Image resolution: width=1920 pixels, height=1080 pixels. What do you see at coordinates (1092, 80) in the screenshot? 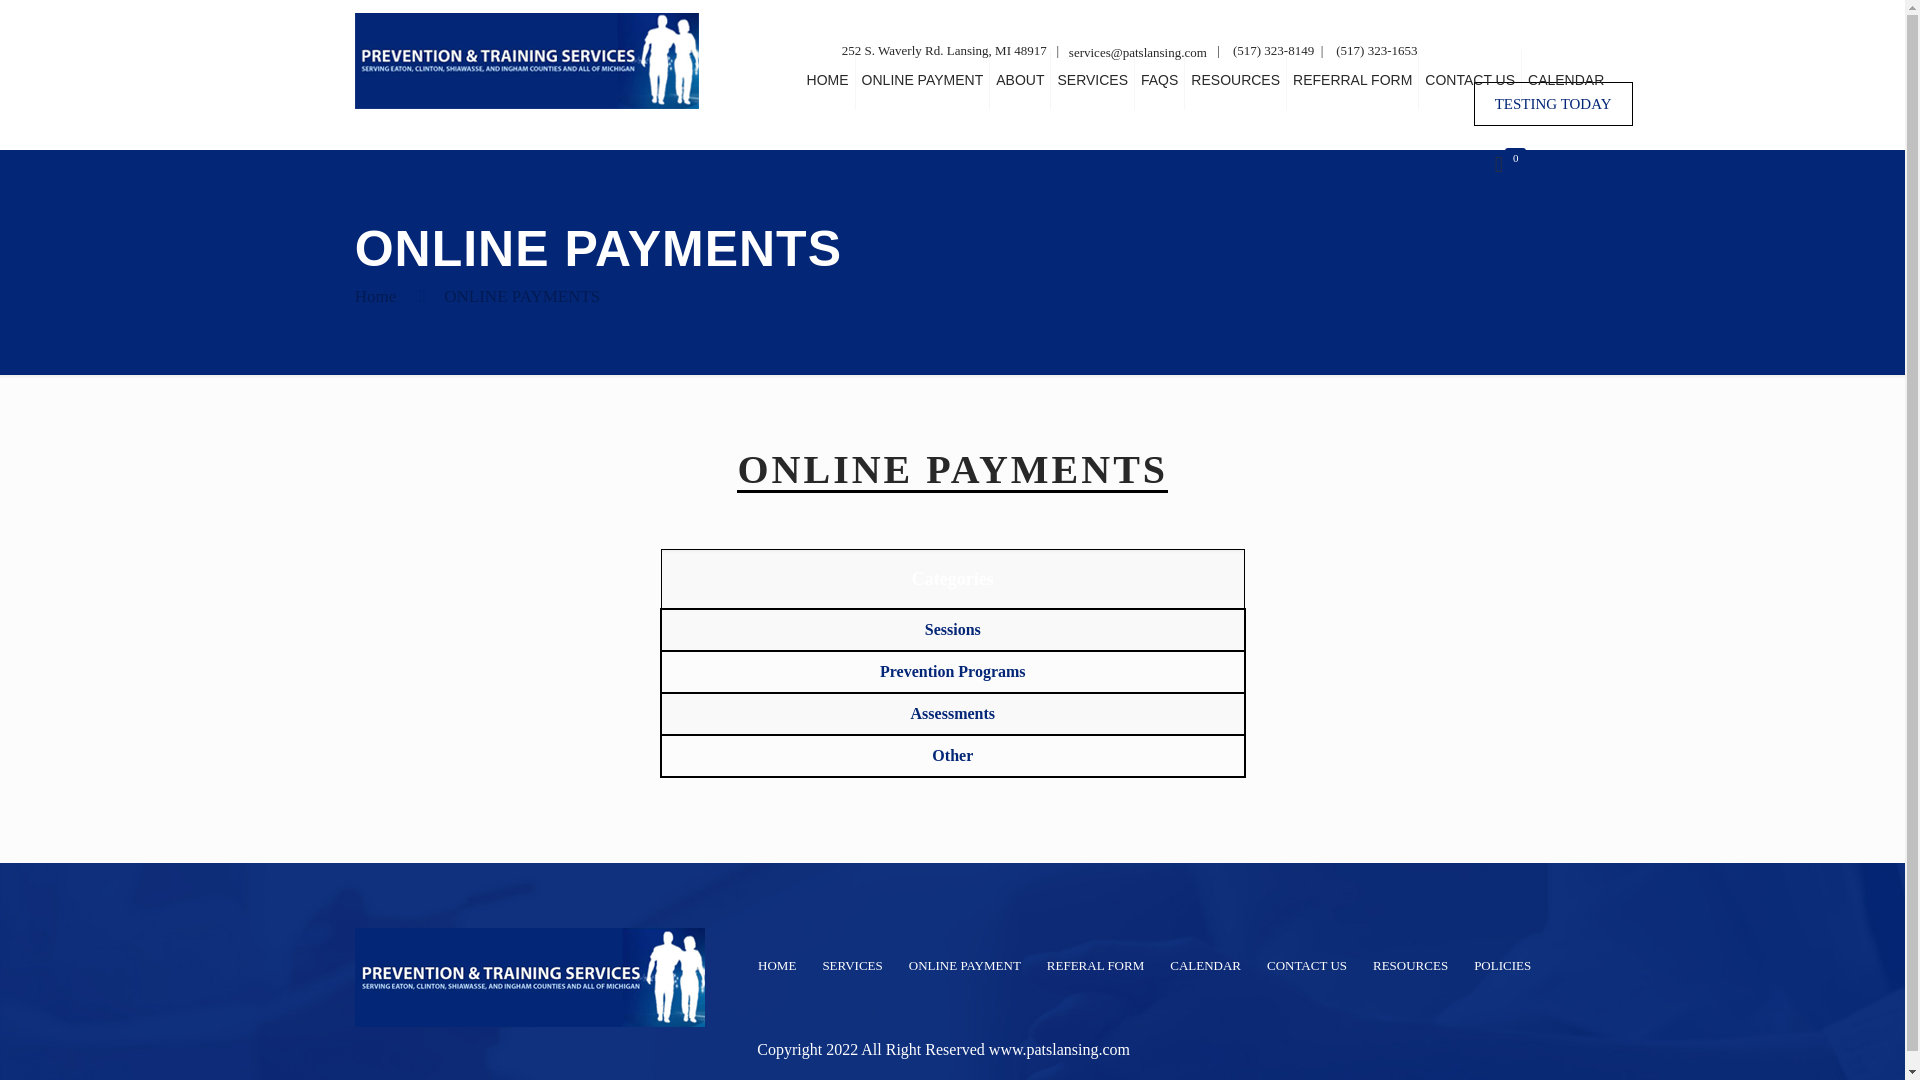
I see `SERVICES` at bounding box center [1092, 80].